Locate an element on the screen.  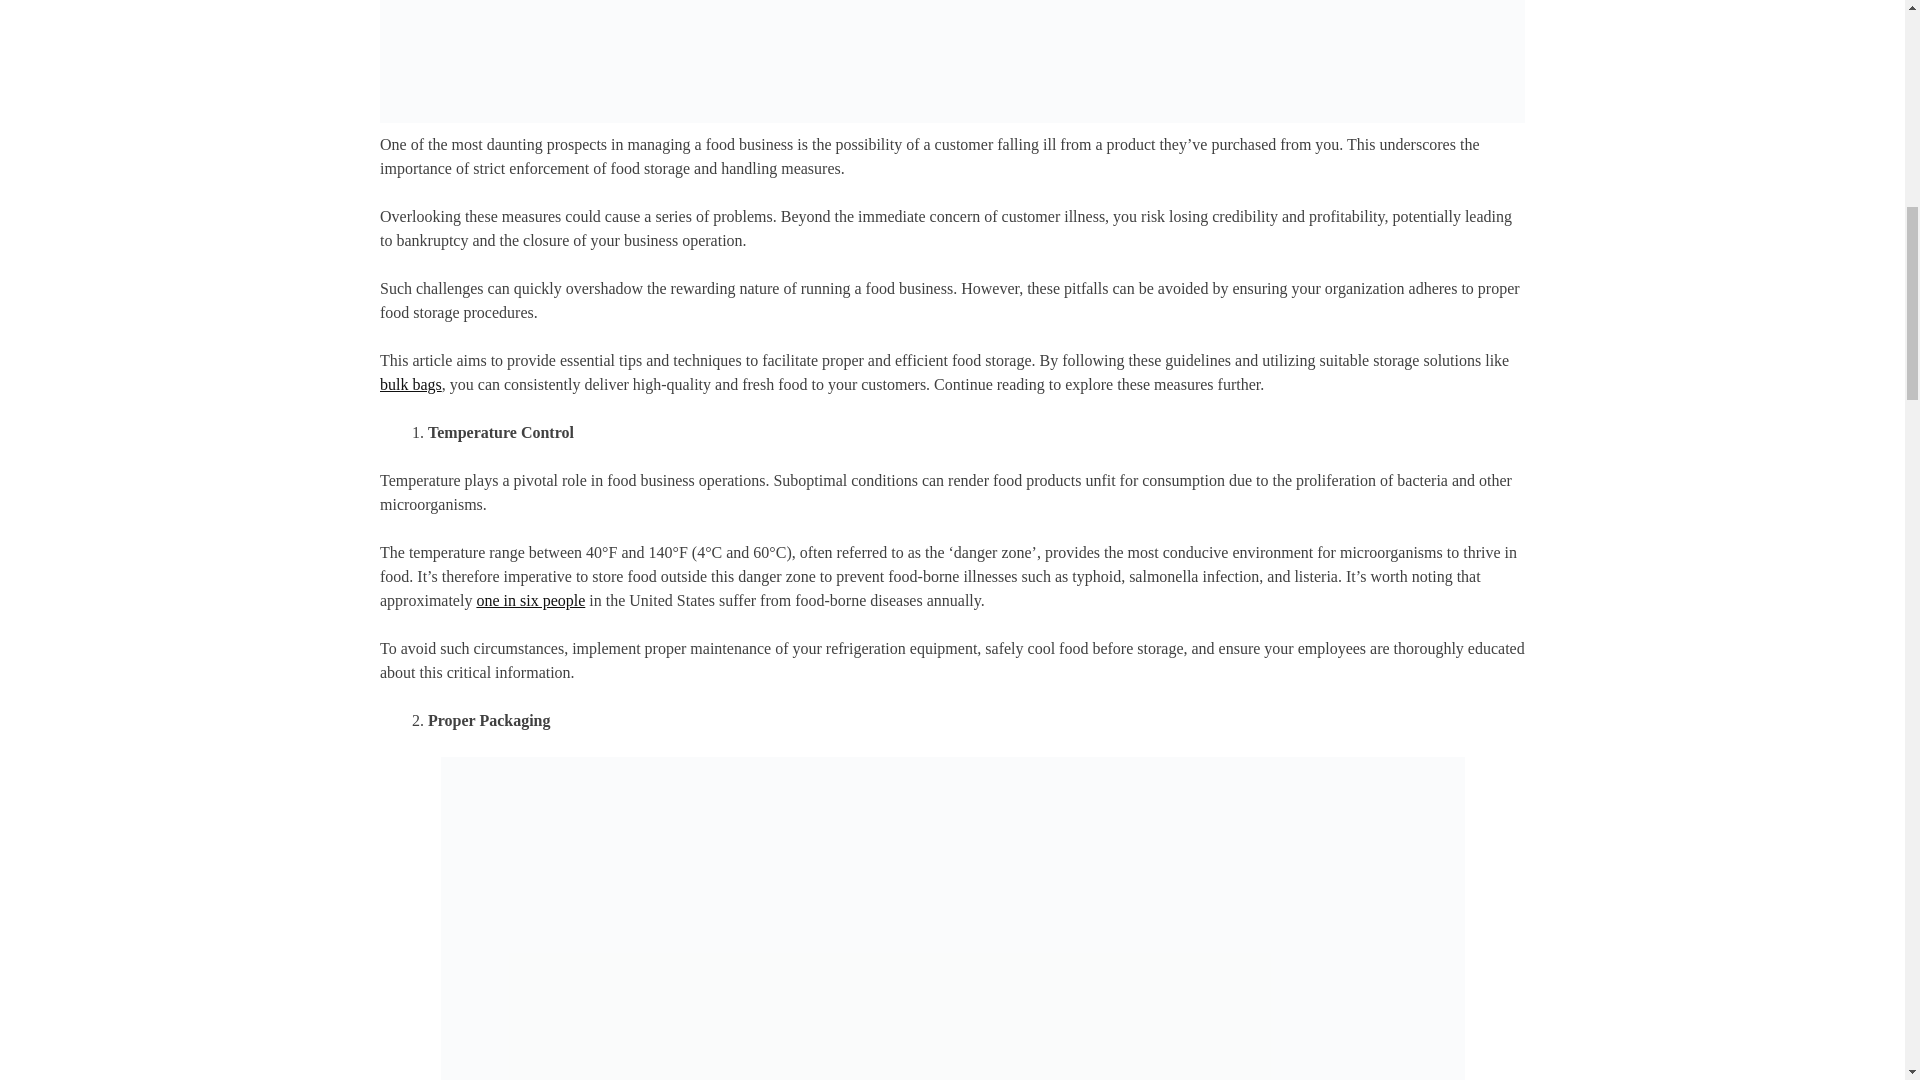
one in six people is located at coordinates (530, 600).